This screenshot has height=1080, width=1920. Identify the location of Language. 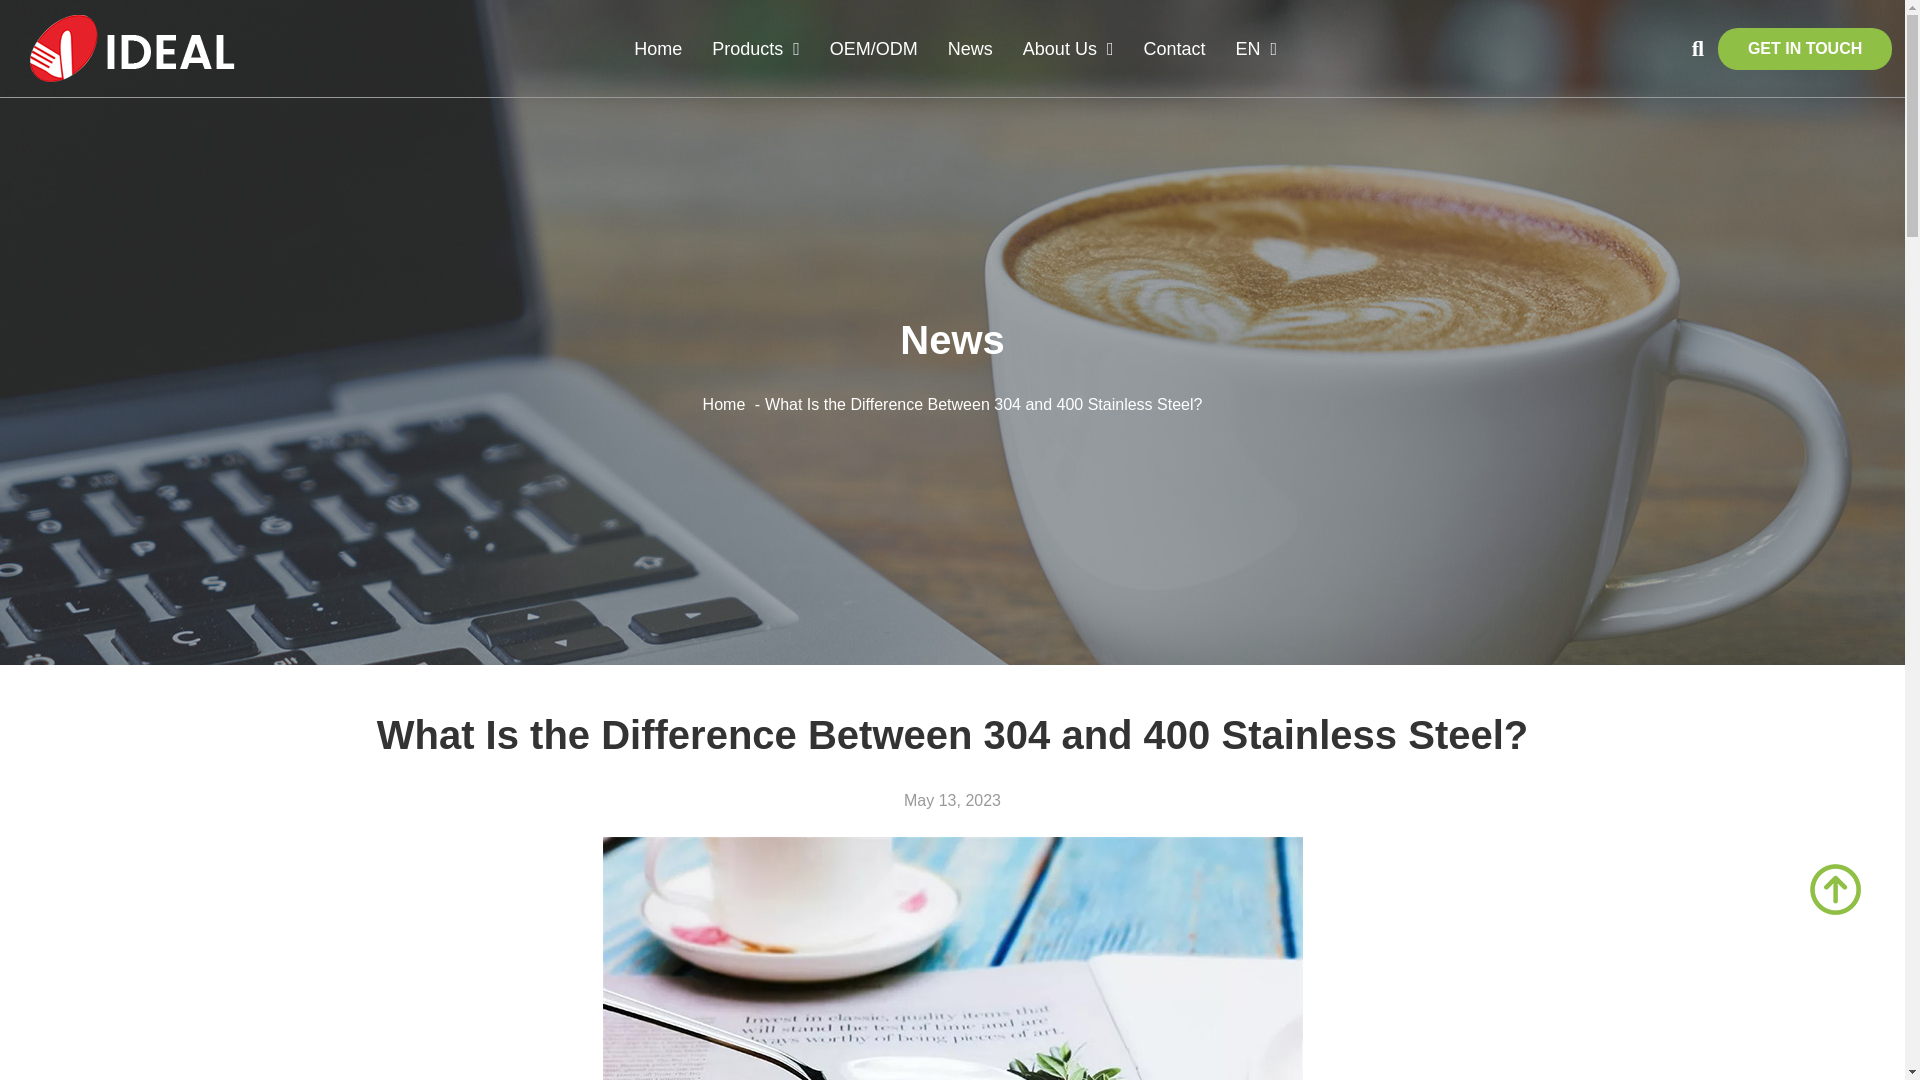
(1256, 48).